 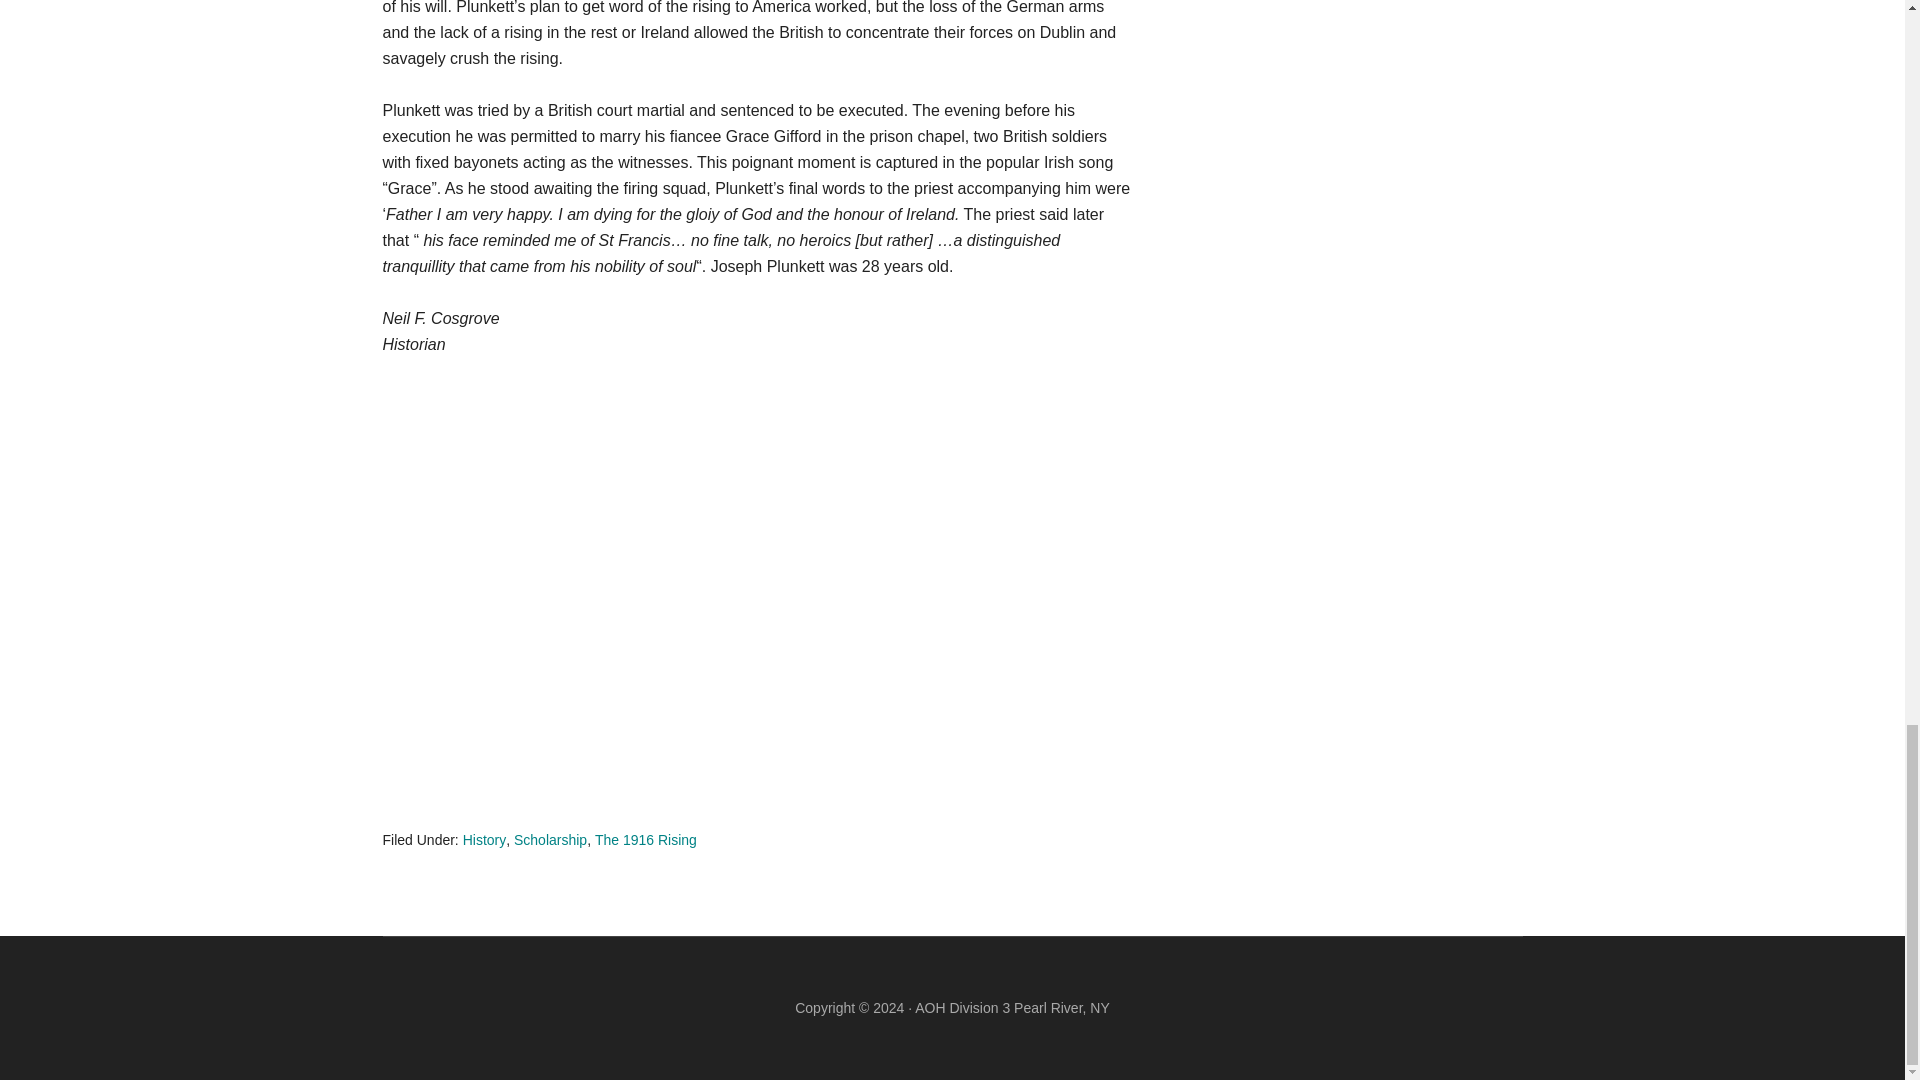 What do you see at coordinates (484, 839) in the screenshot?
I see `History` at bounding box center [484, 839].